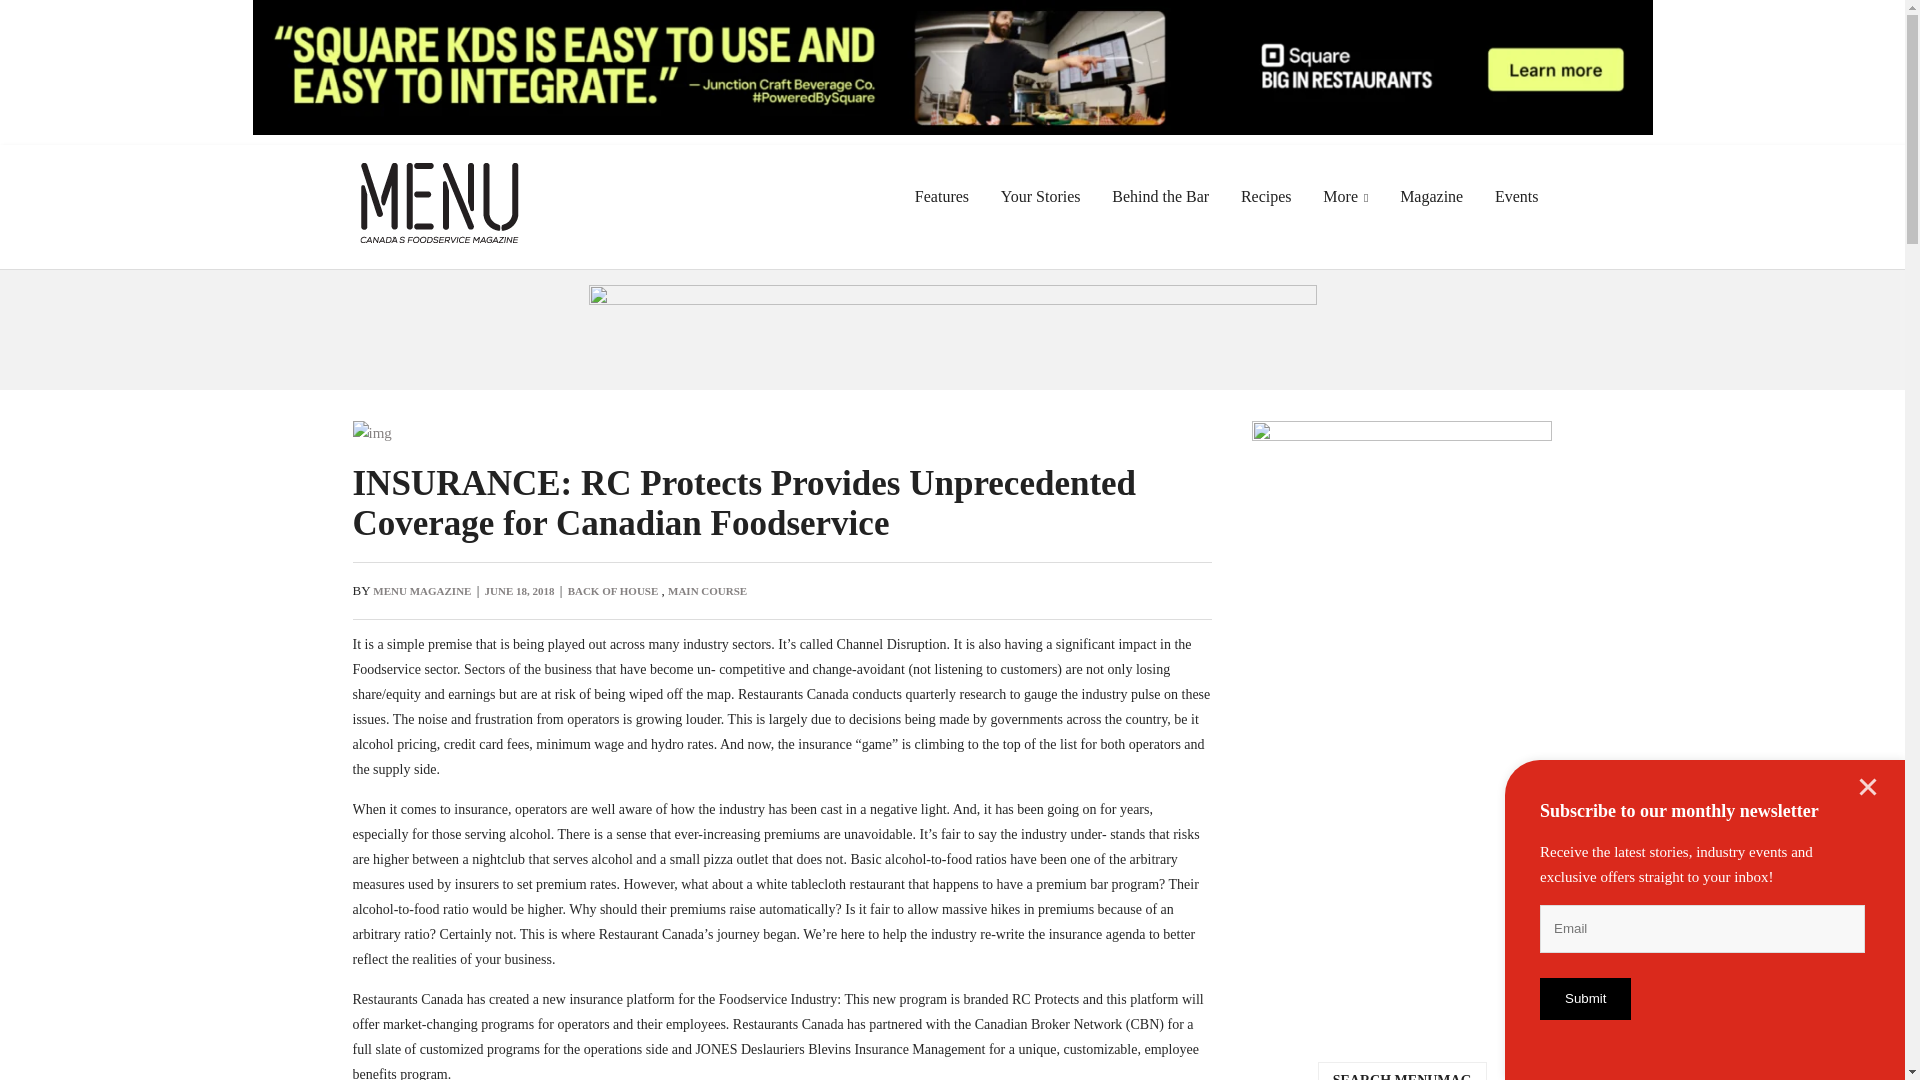  I want to click on MENU MAGAZINE, so click(421, 591).